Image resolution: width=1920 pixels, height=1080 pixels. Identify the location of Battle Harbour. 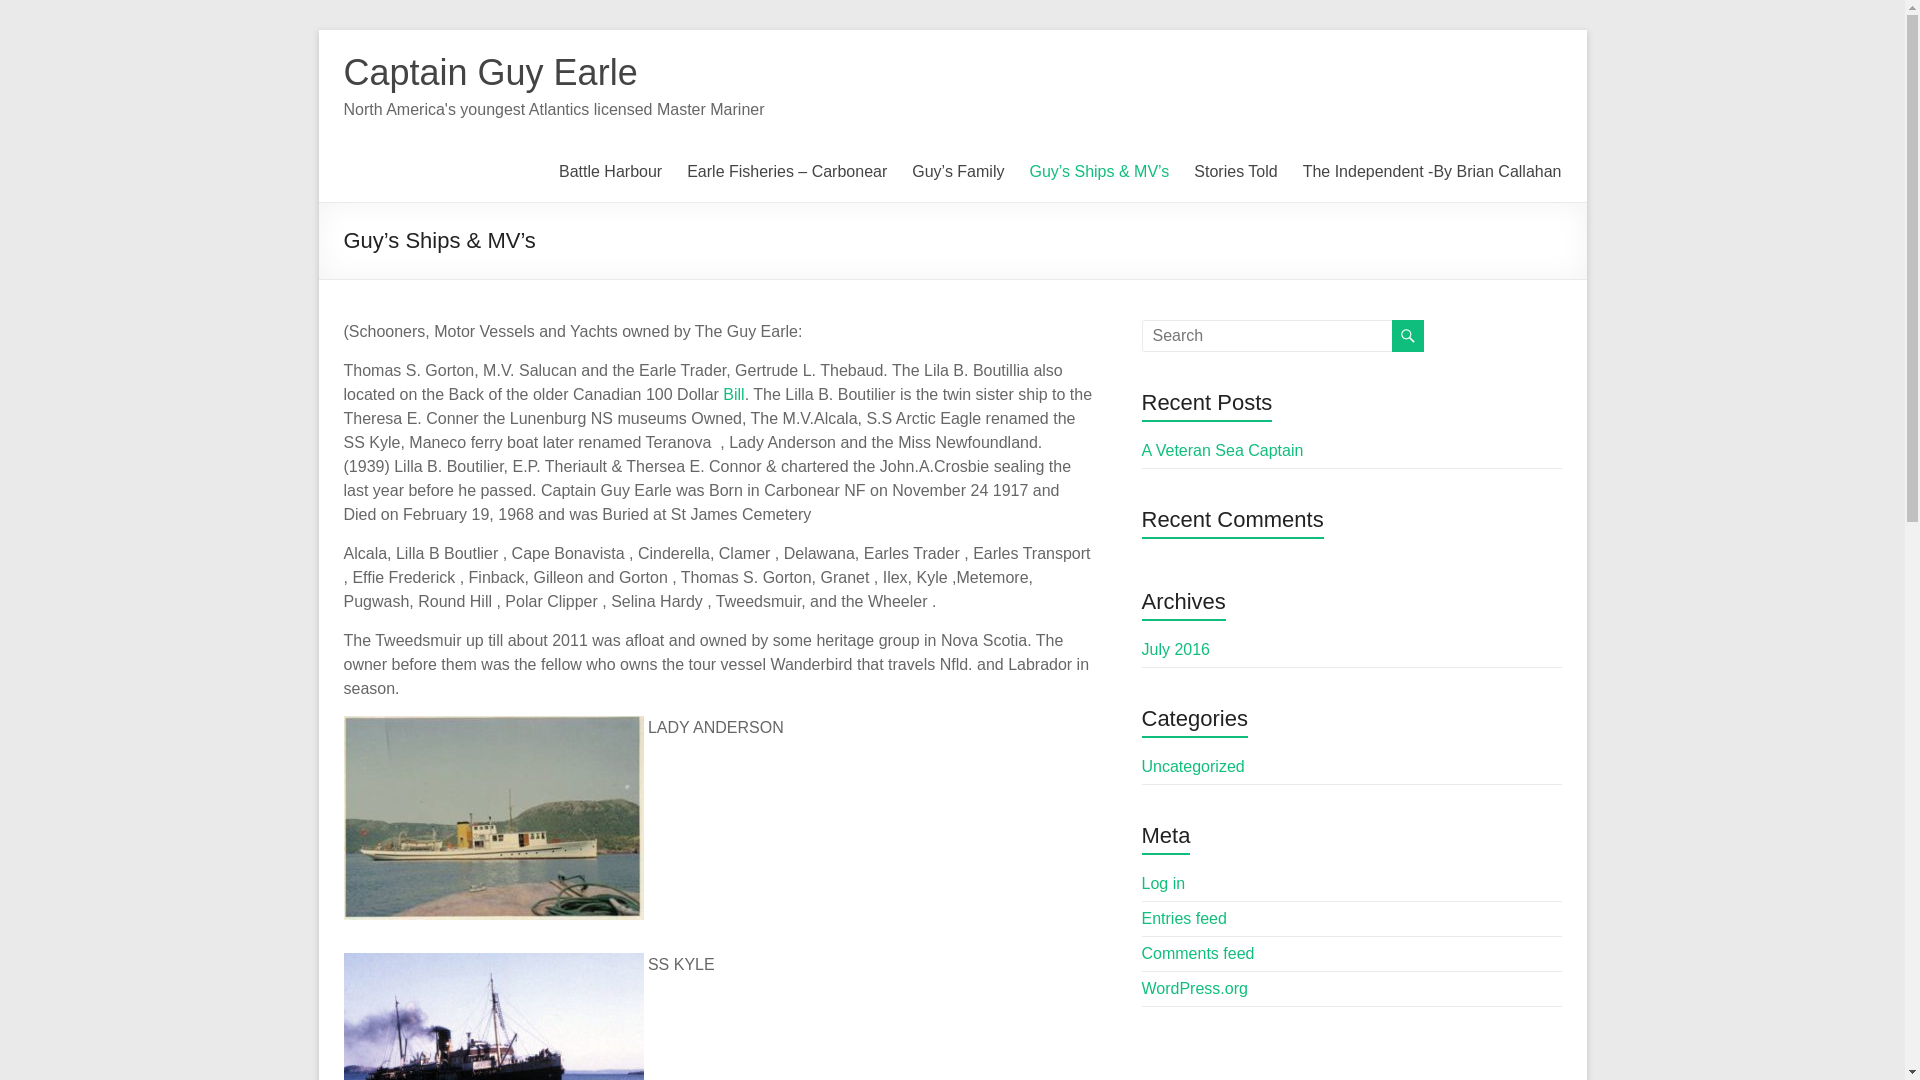
(610, 171).